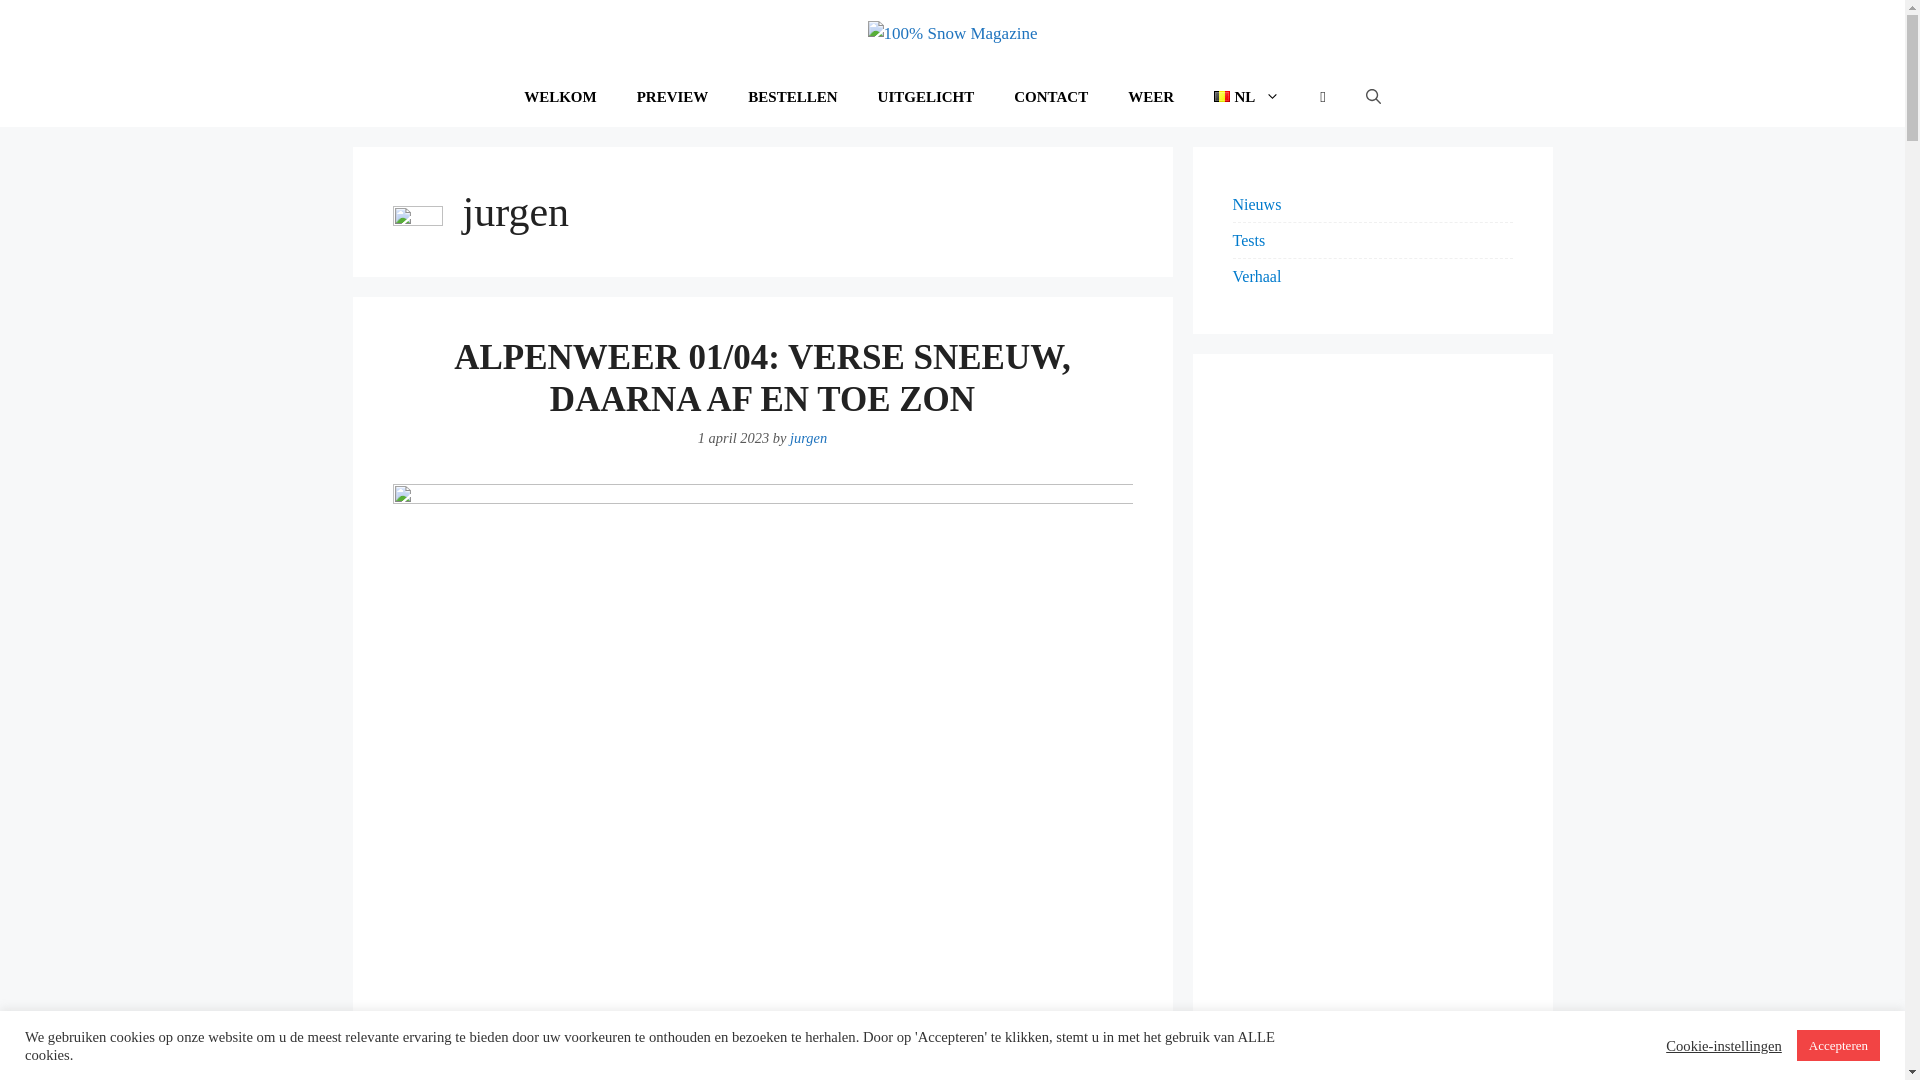  Describe the element at coordinates (673, 97) in the screenshot. I see `PREVIEW` at that location.